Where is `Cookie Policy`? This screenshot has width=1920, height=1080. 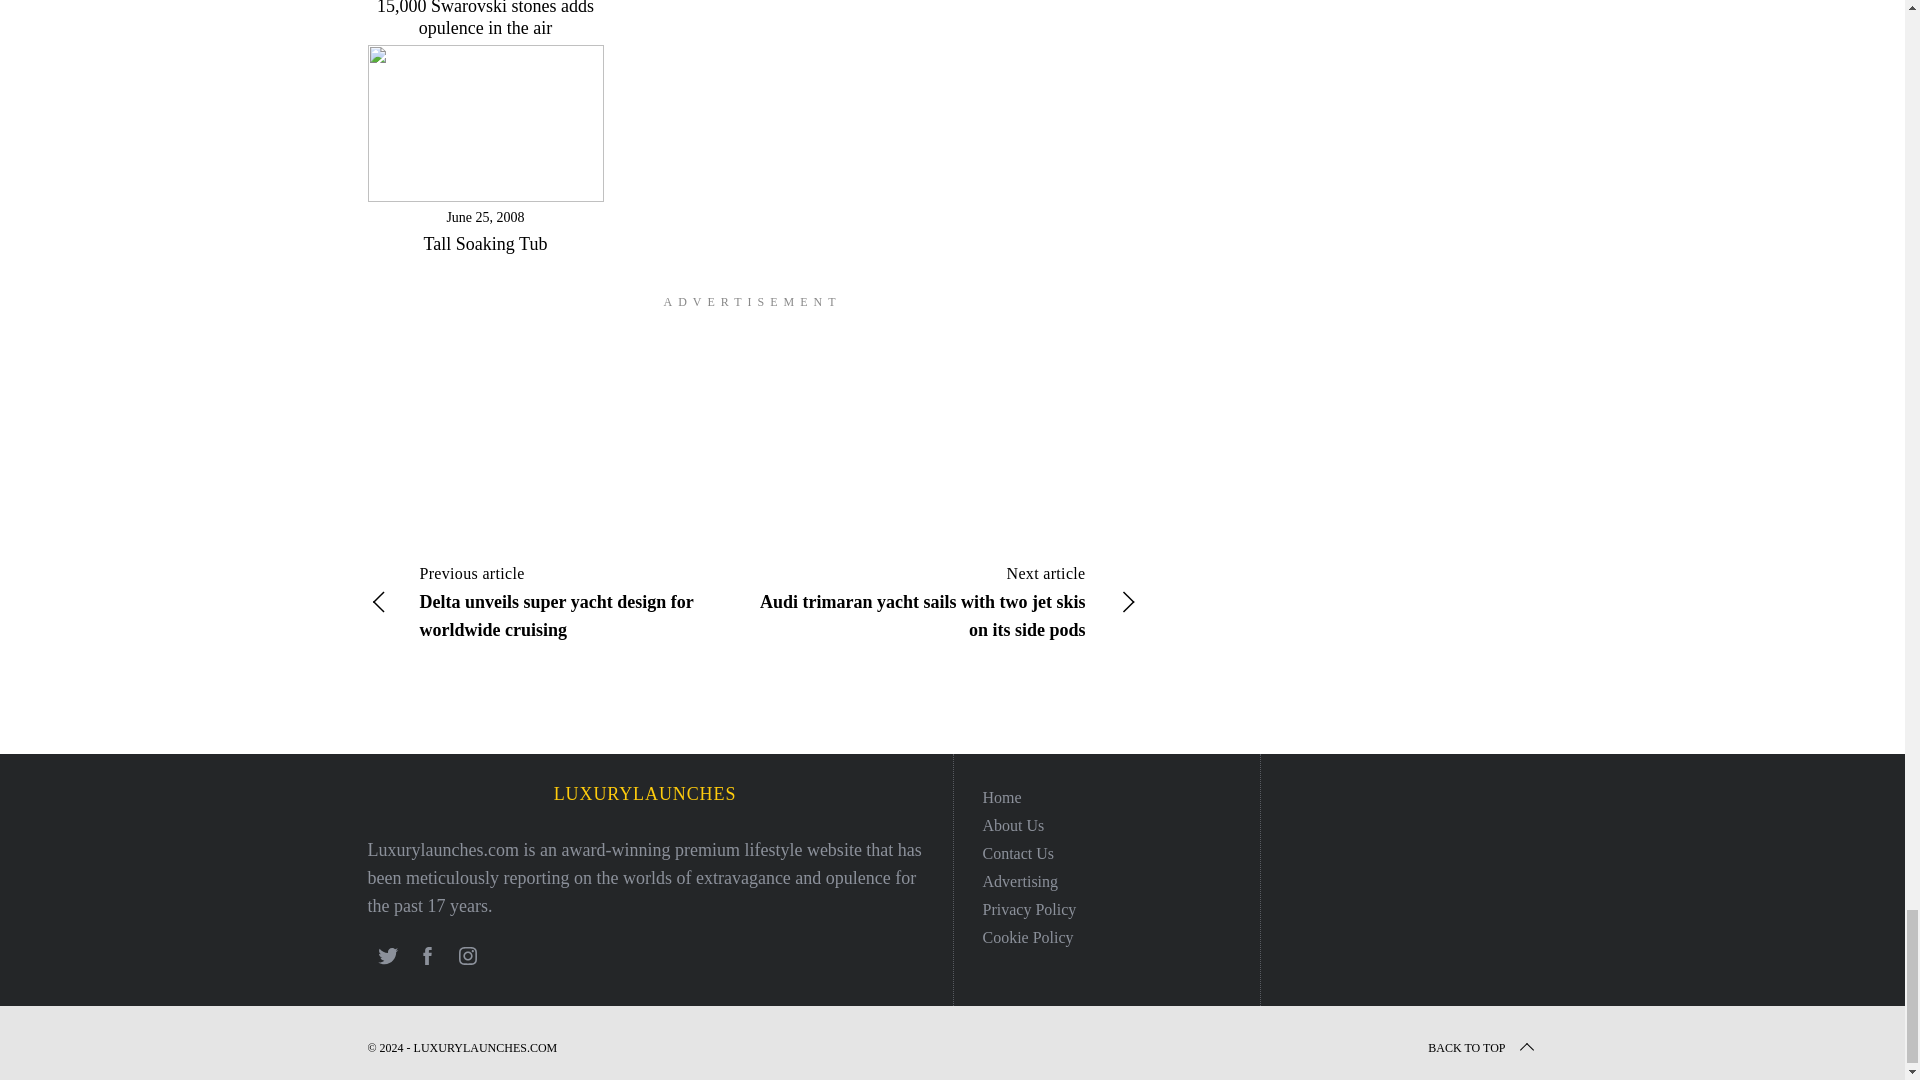 Cookie Policy is located at coordinates (1027, 937).